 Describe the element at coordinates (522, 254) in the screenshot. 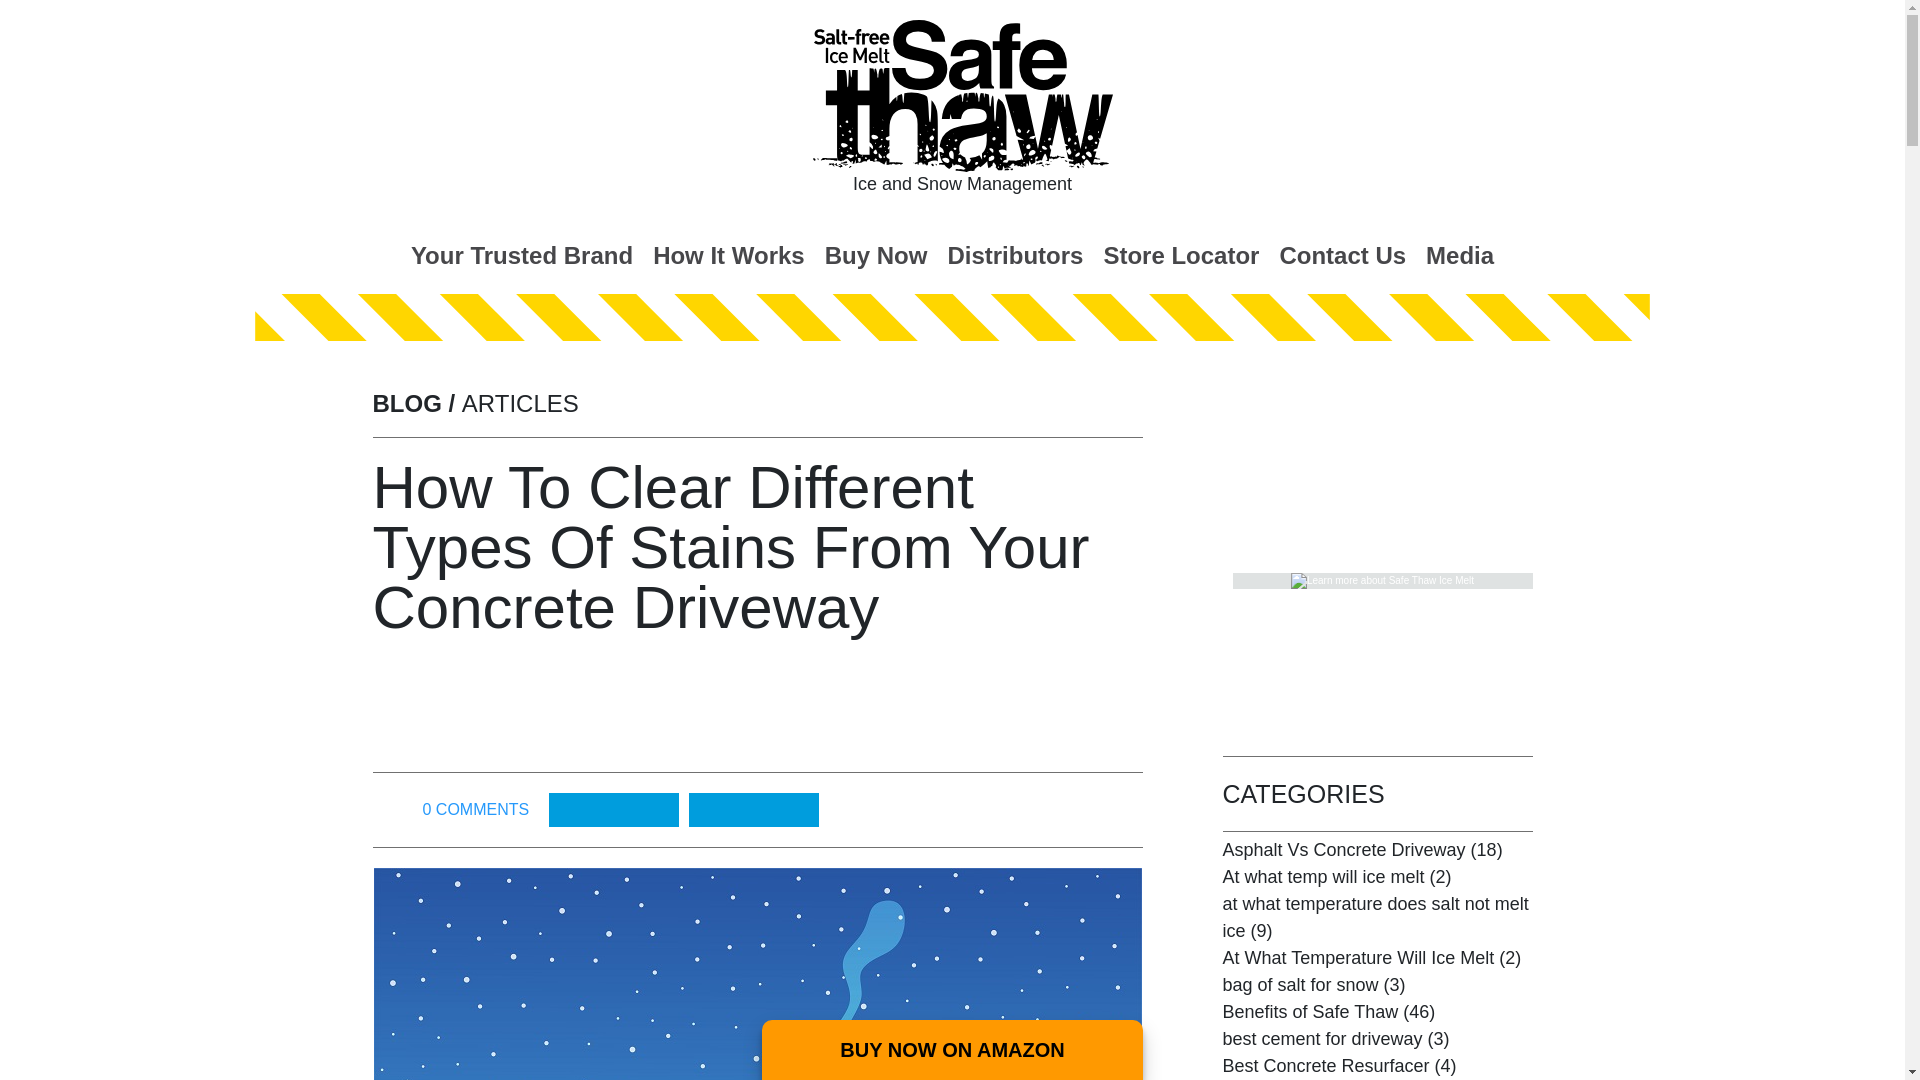

I see `Your Trusted Brand` at that location.